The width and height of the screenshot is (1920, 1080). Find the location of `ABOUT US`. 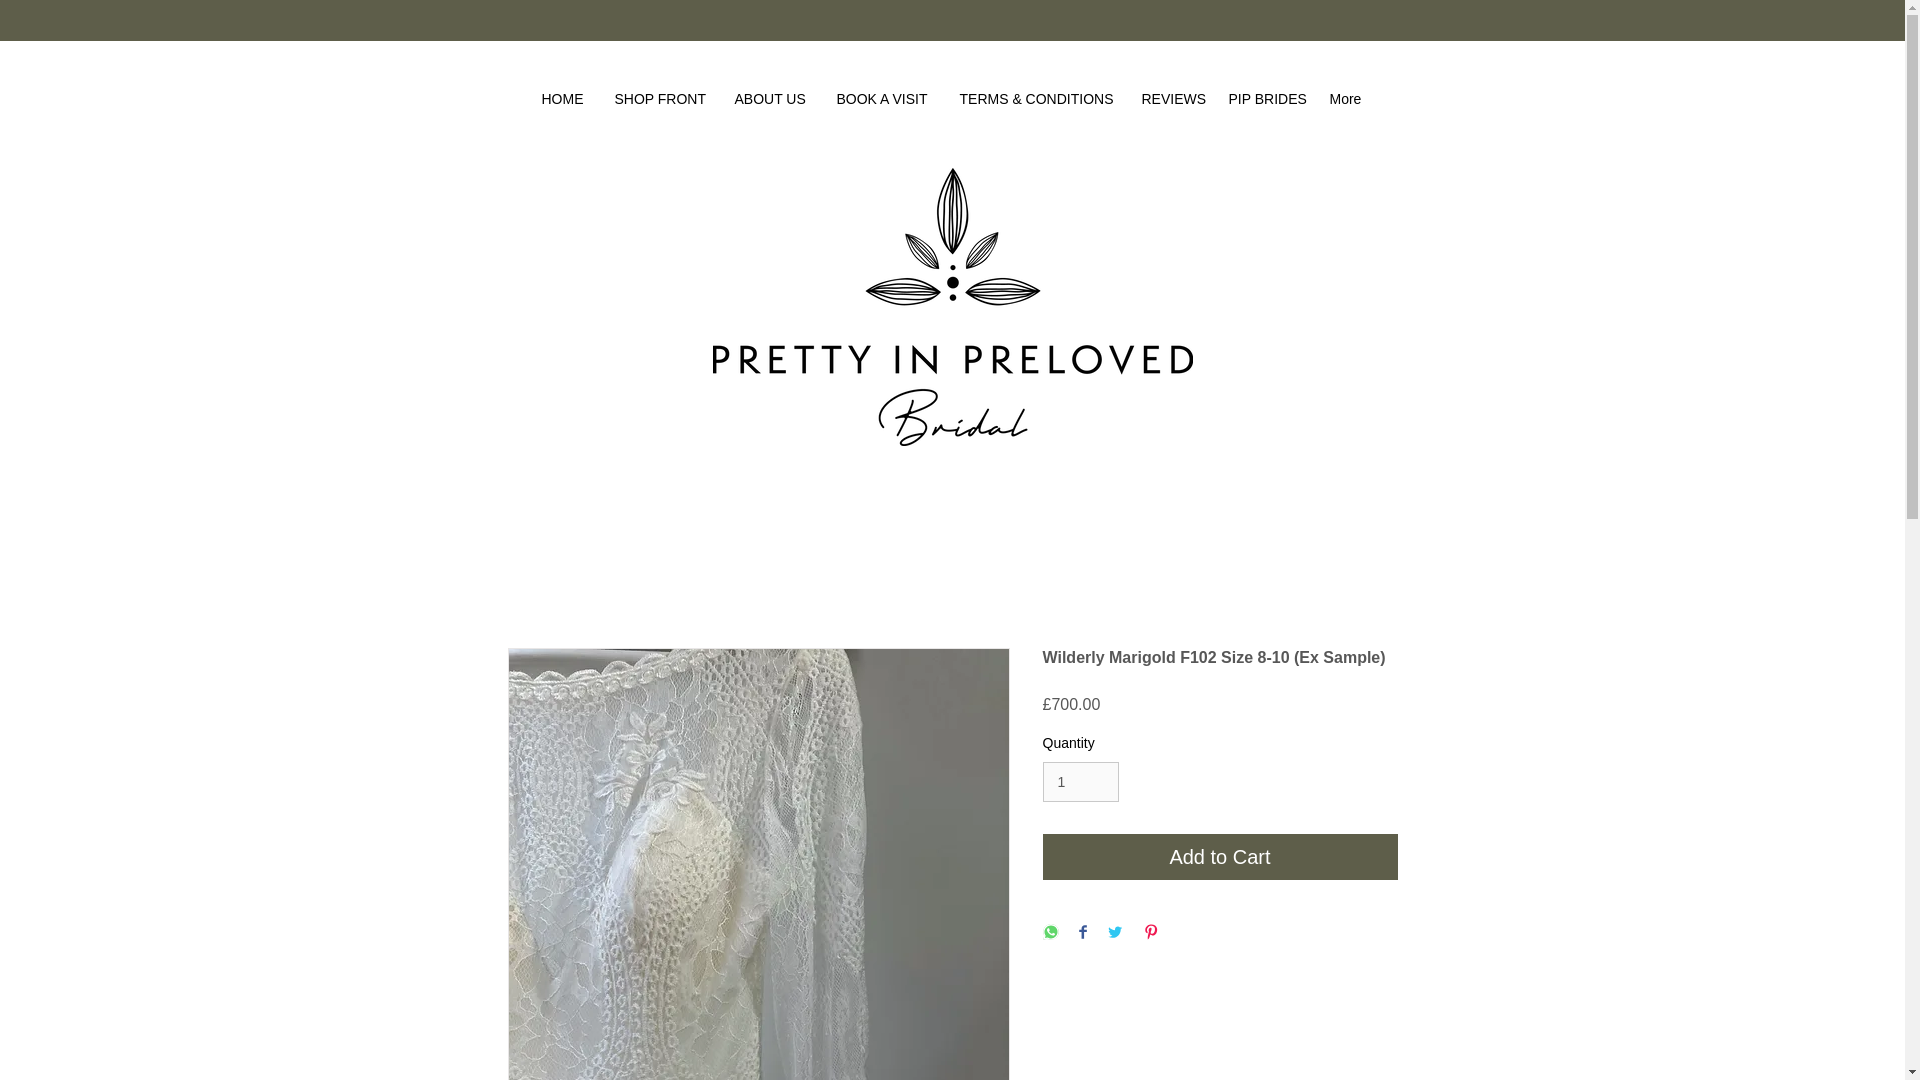

ABOUT US is located at coordinates (770, 99).